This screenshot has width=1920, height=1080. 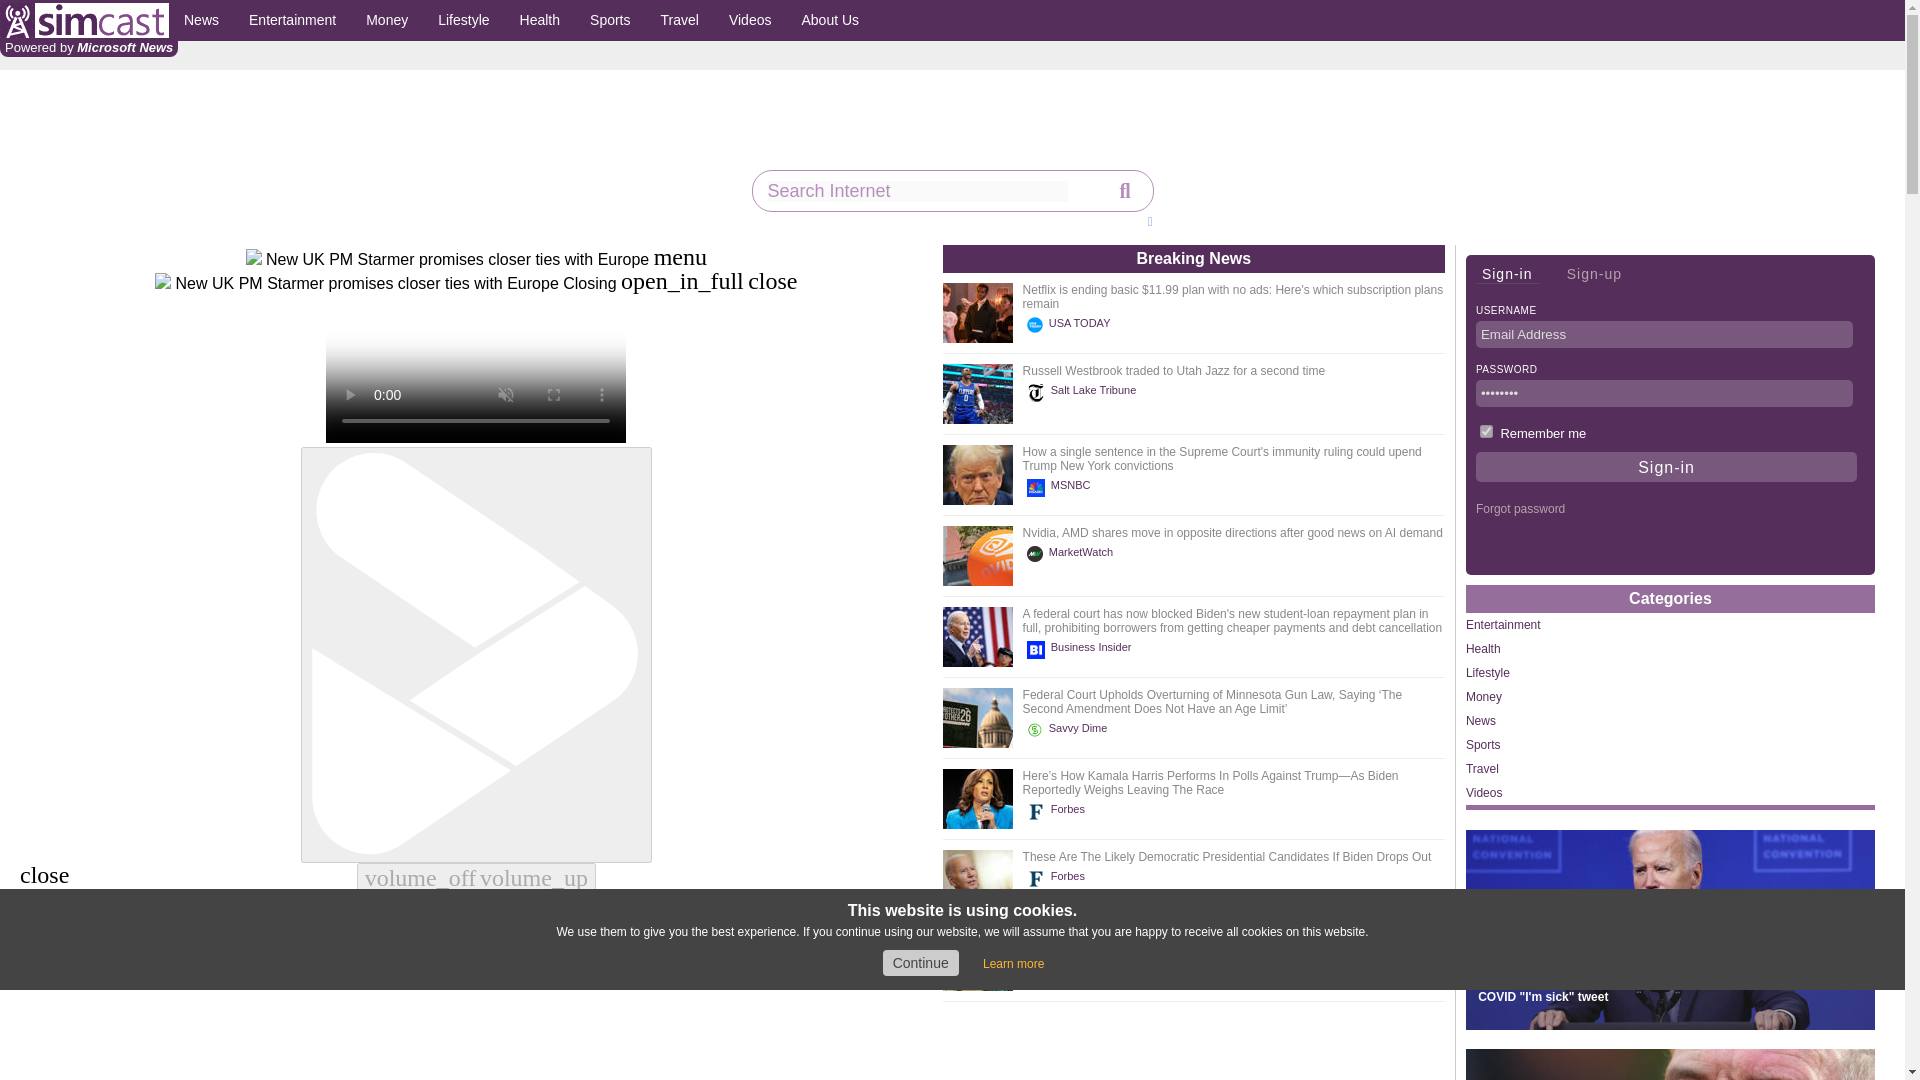 What do you see at coordinates (201, 20) in the screenshot?
I see `News` at bounding box center [201, 20].